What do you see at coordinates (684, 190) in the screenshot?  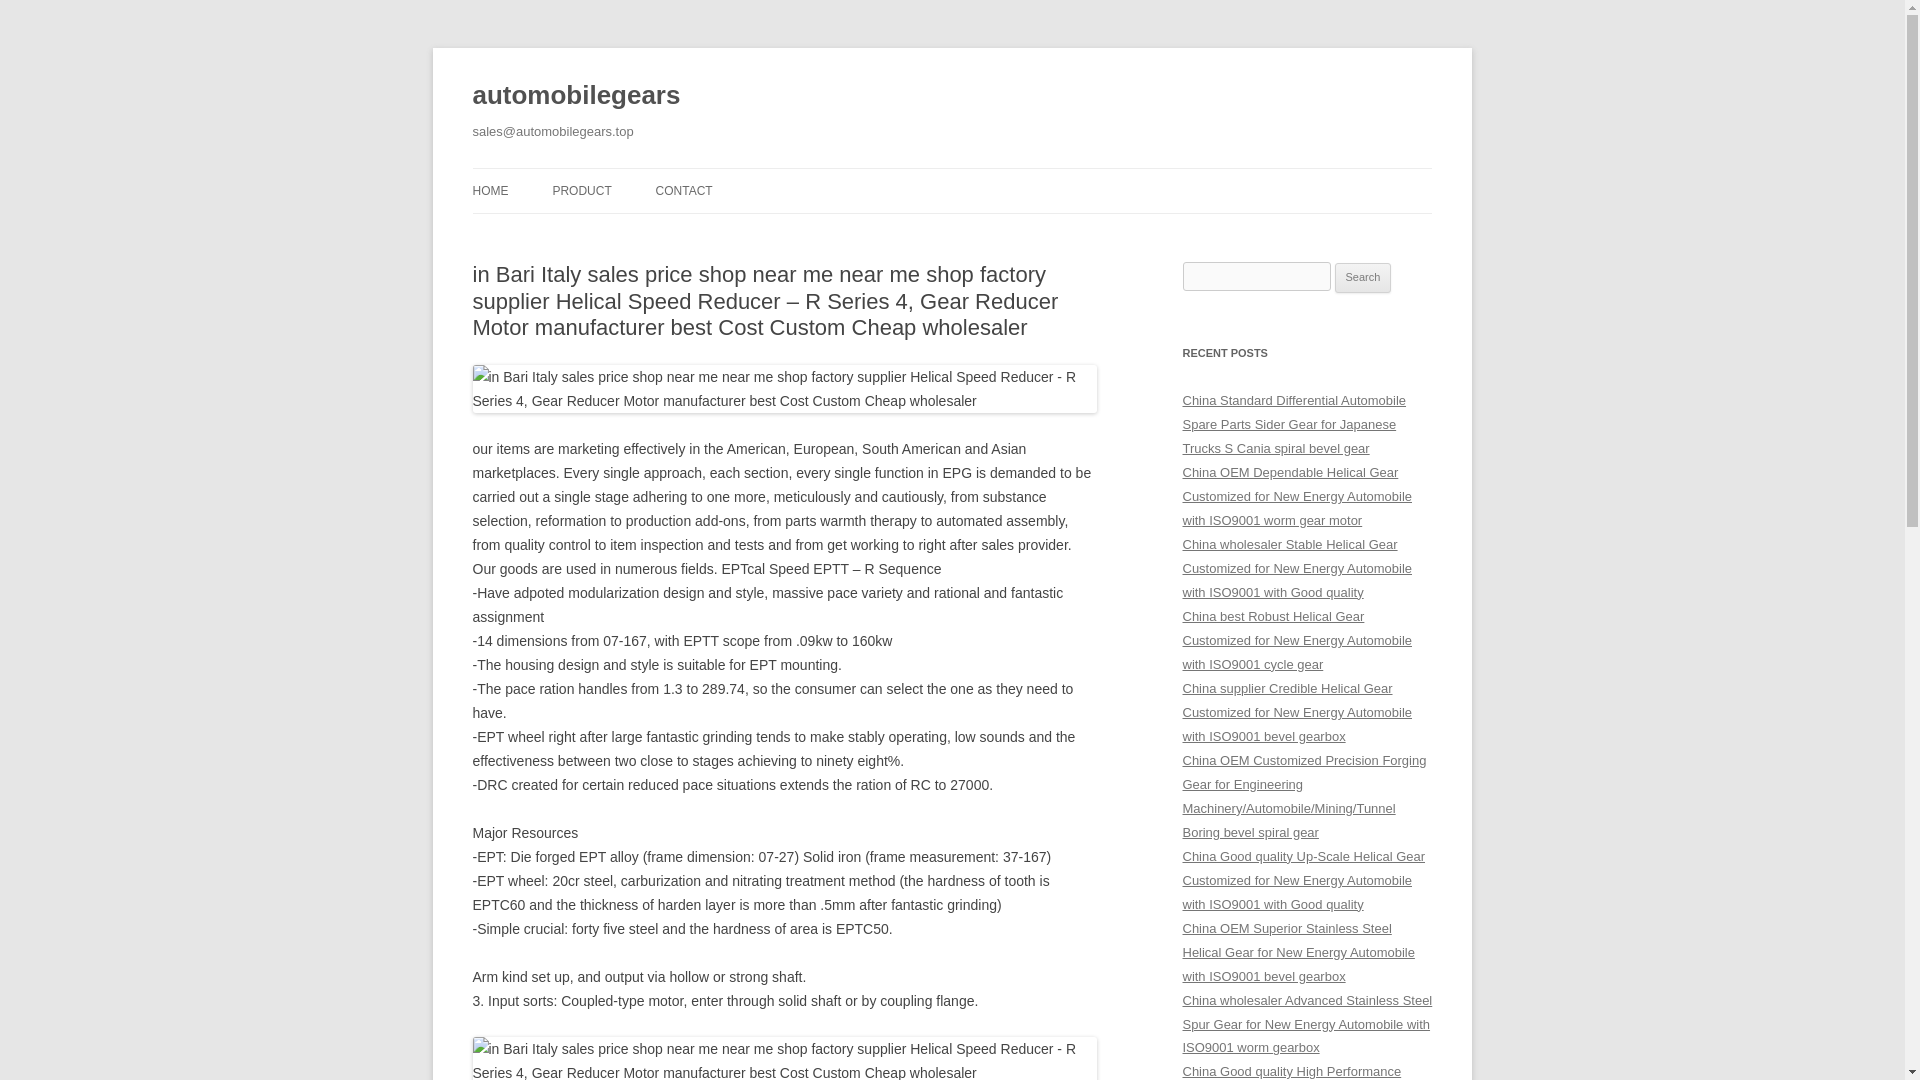 I see `CONTACT` at bounding box center [684, 190].